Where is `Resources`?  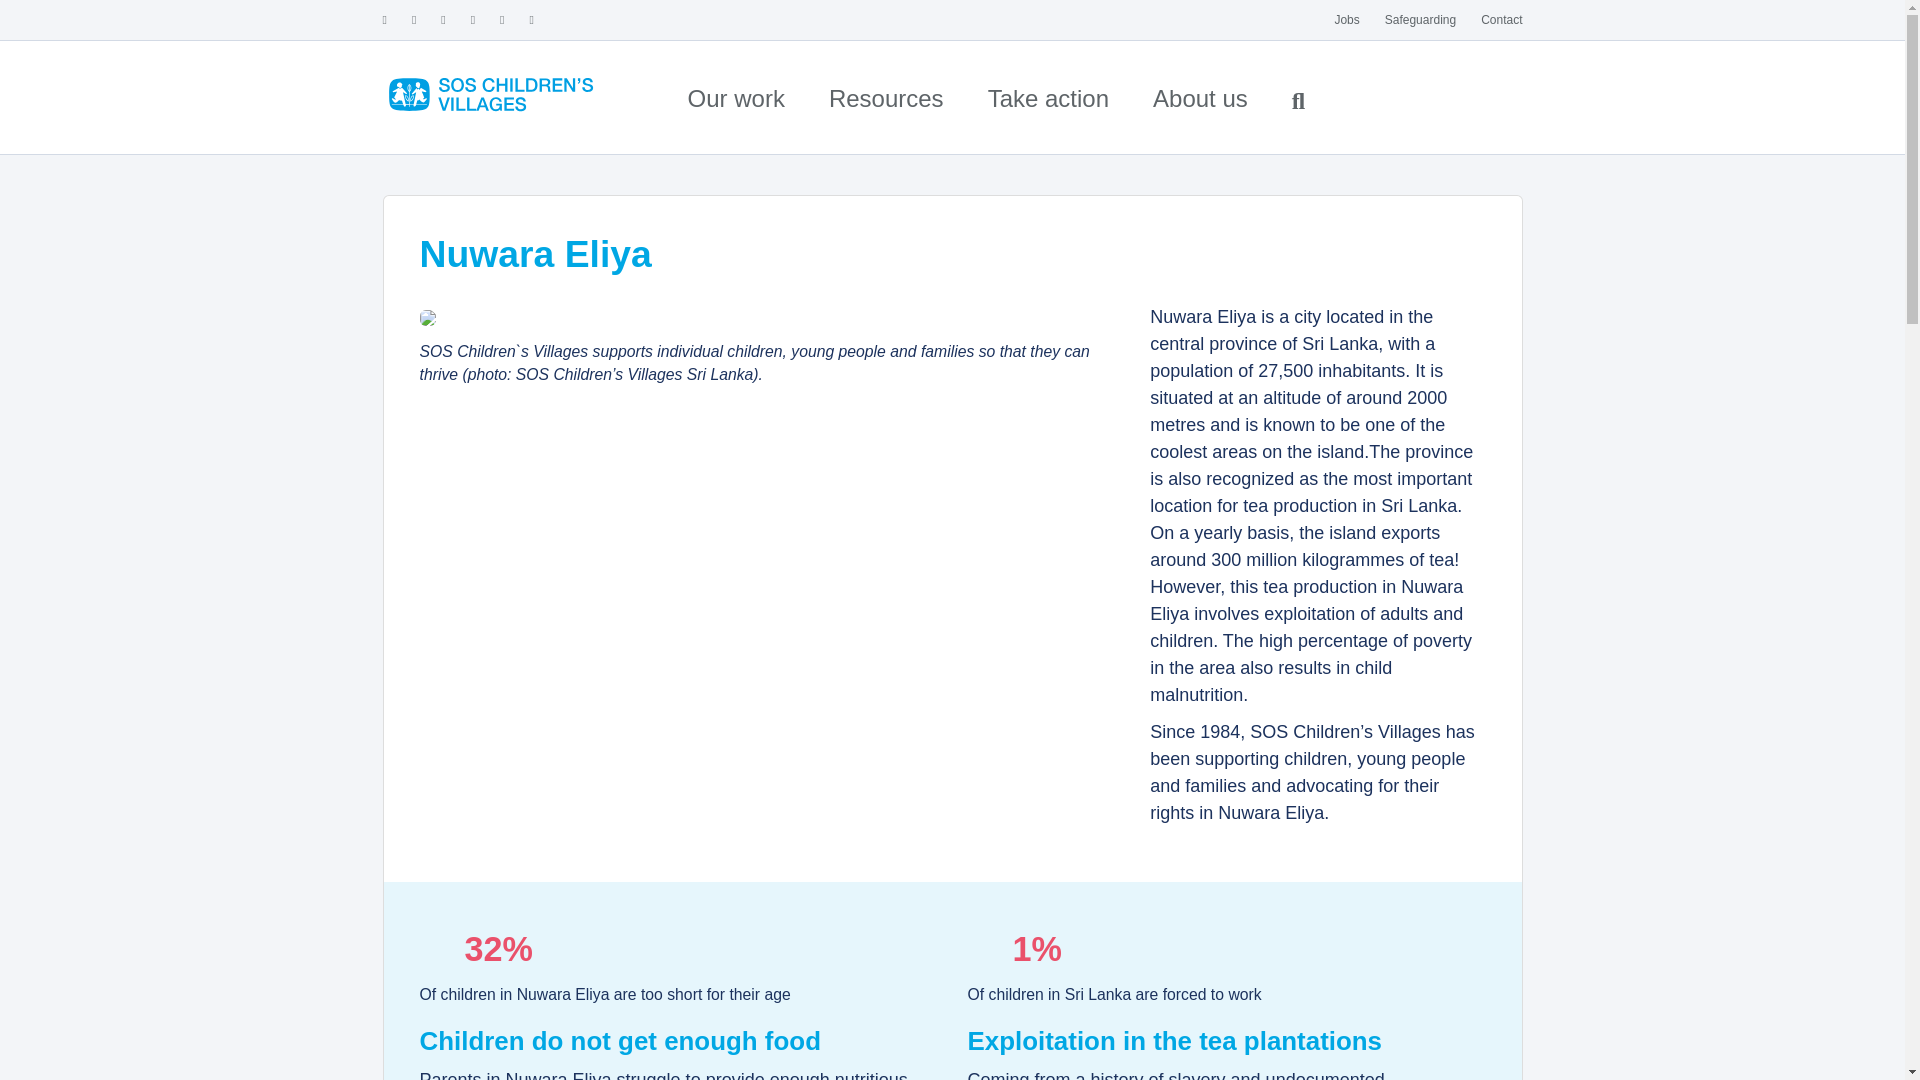
Resources is located at coordinates (886, 98).